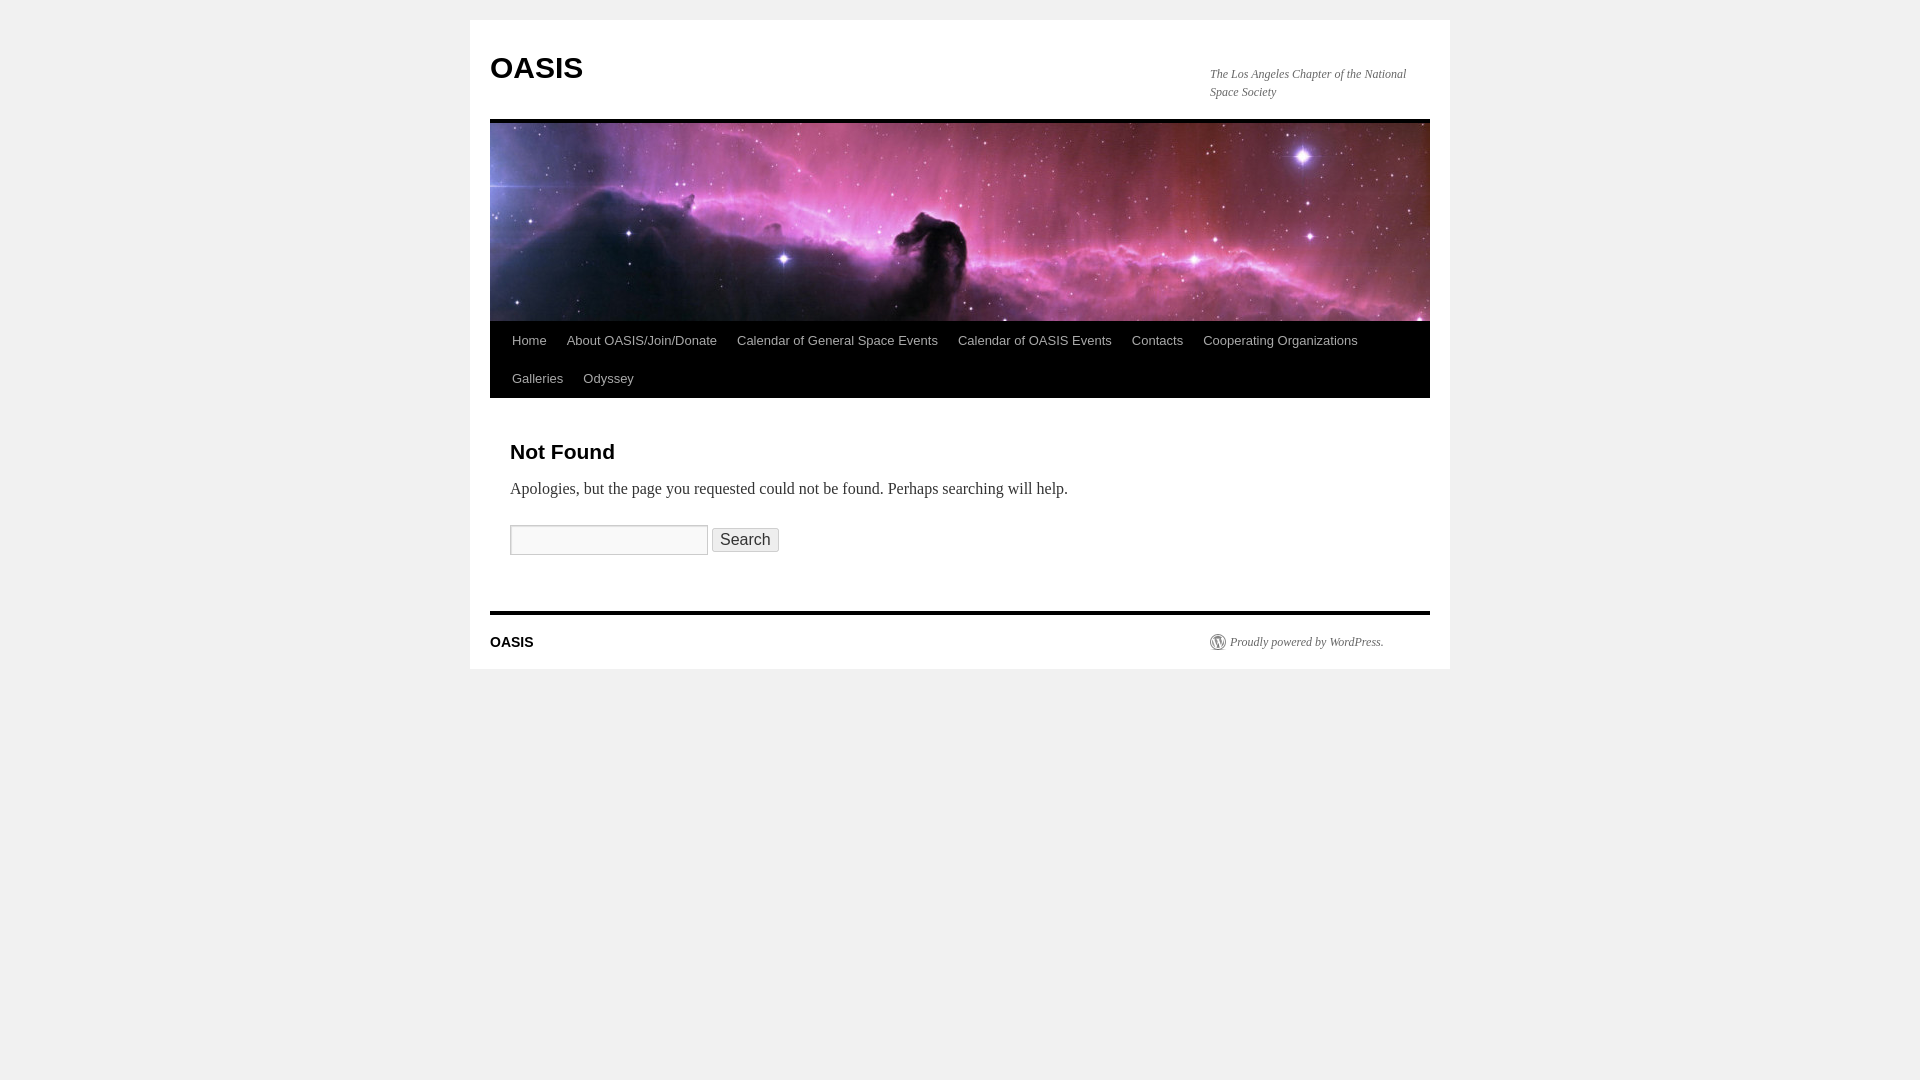  What do you see at coordinates (608, 378) in the screenshot?
I see `Odyssey` at bounding box center [608, 378].